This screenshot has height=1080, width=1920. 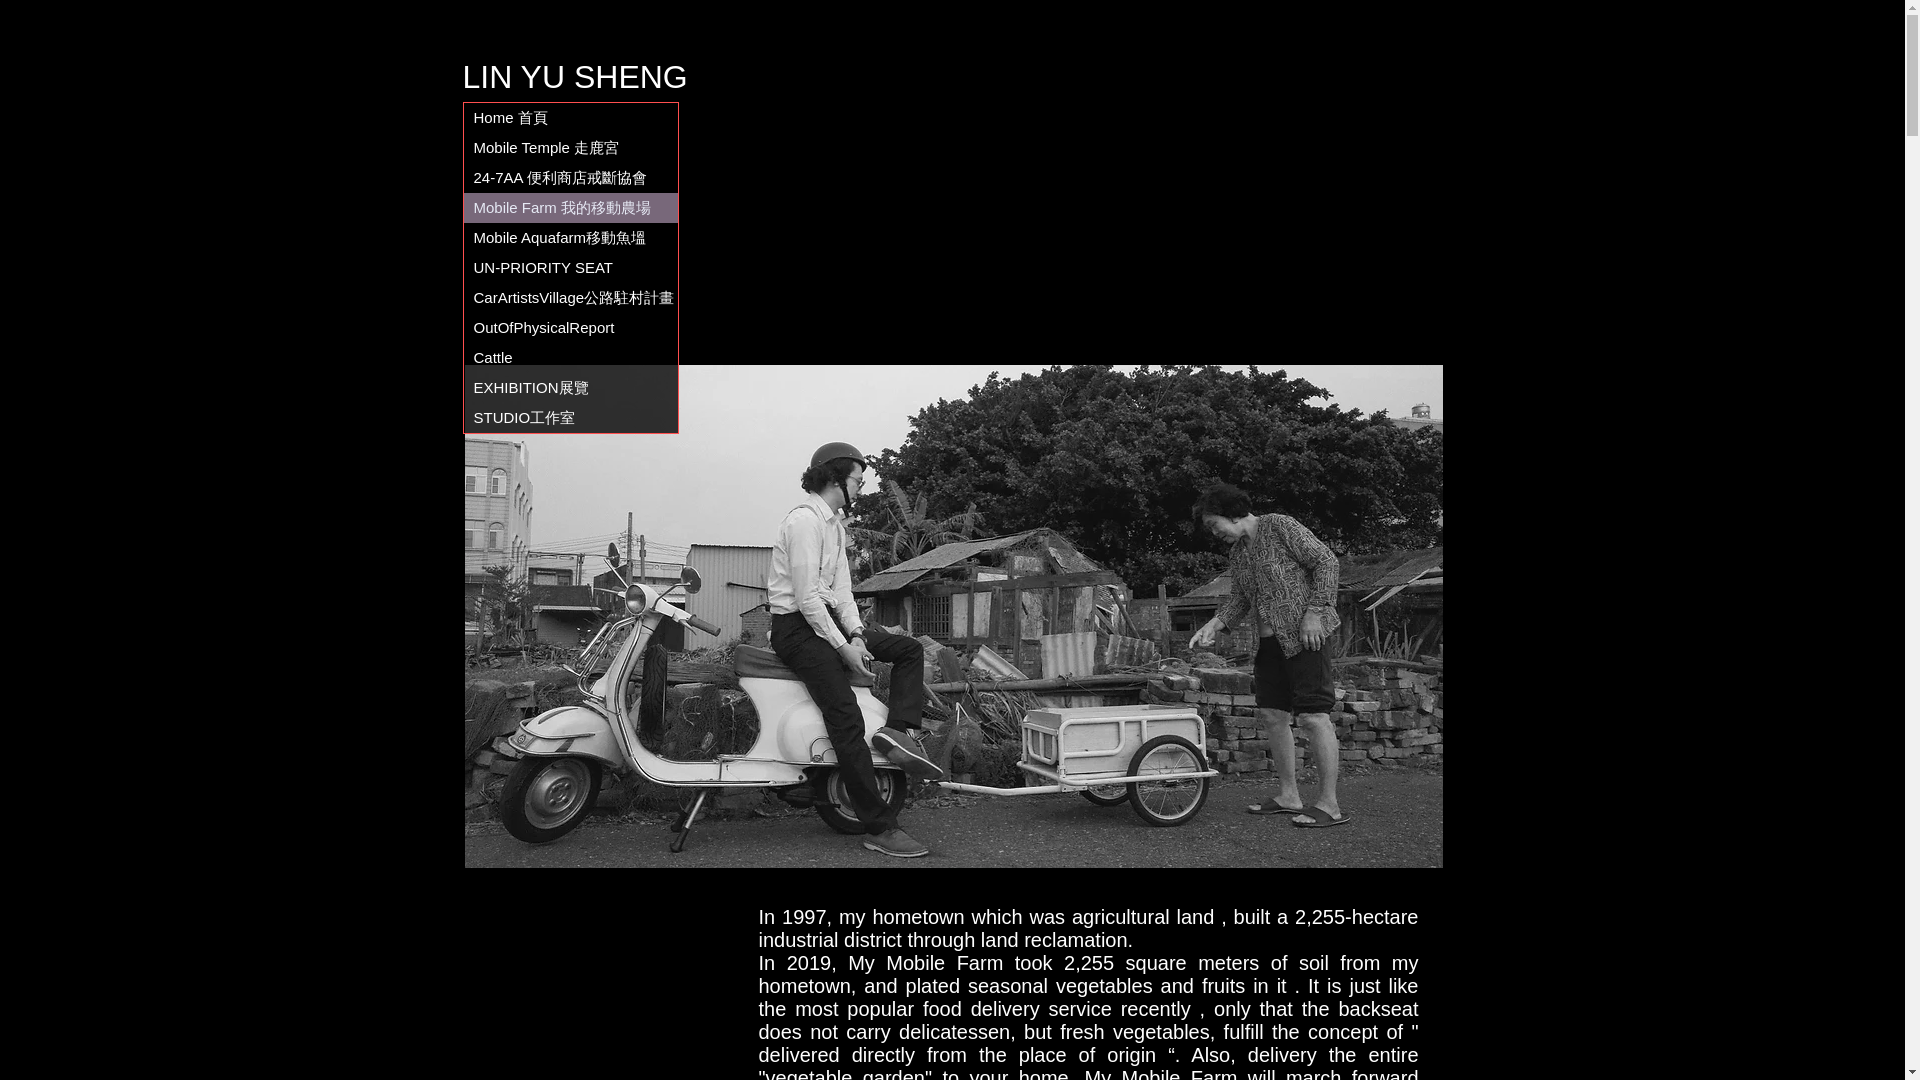 I want to click on UN-PRIORITY SEAT , so click(x=570, y=267).